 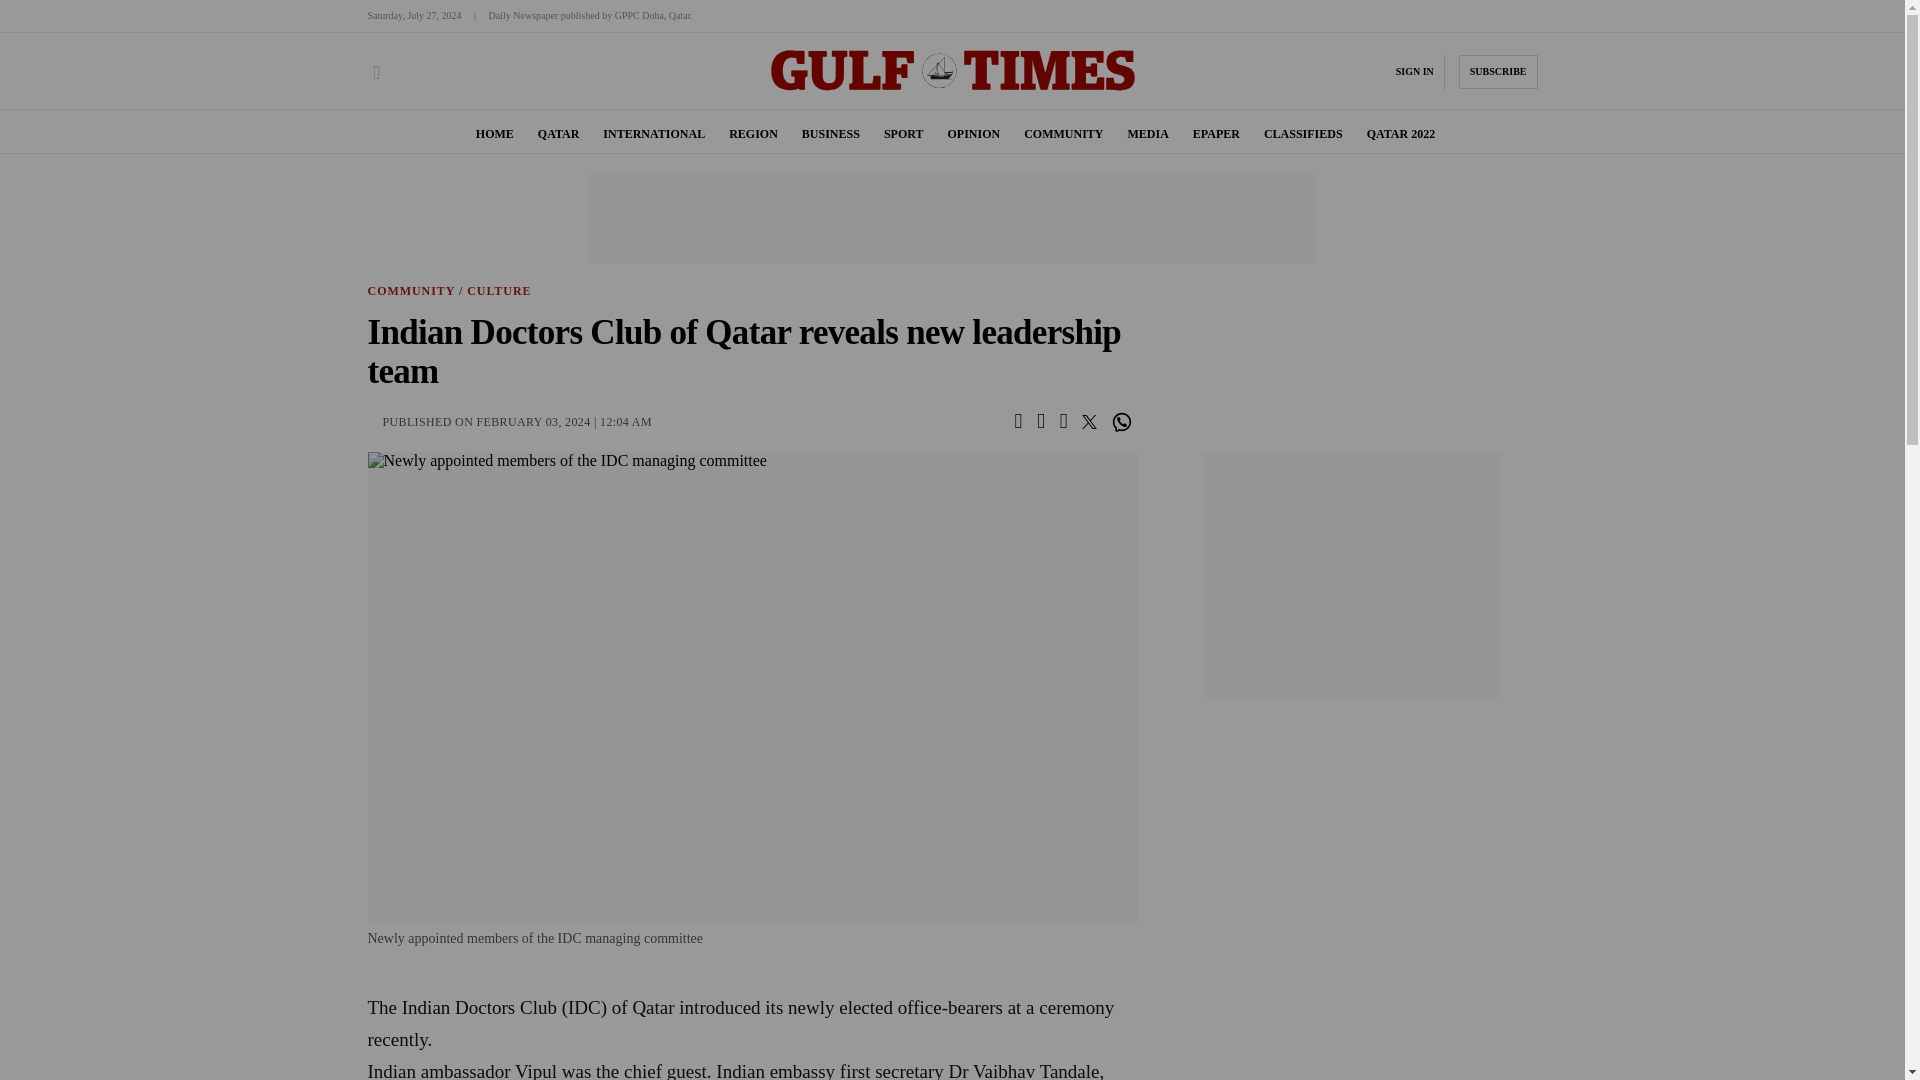 I want to click on REGION, so click(x=753, y=134).